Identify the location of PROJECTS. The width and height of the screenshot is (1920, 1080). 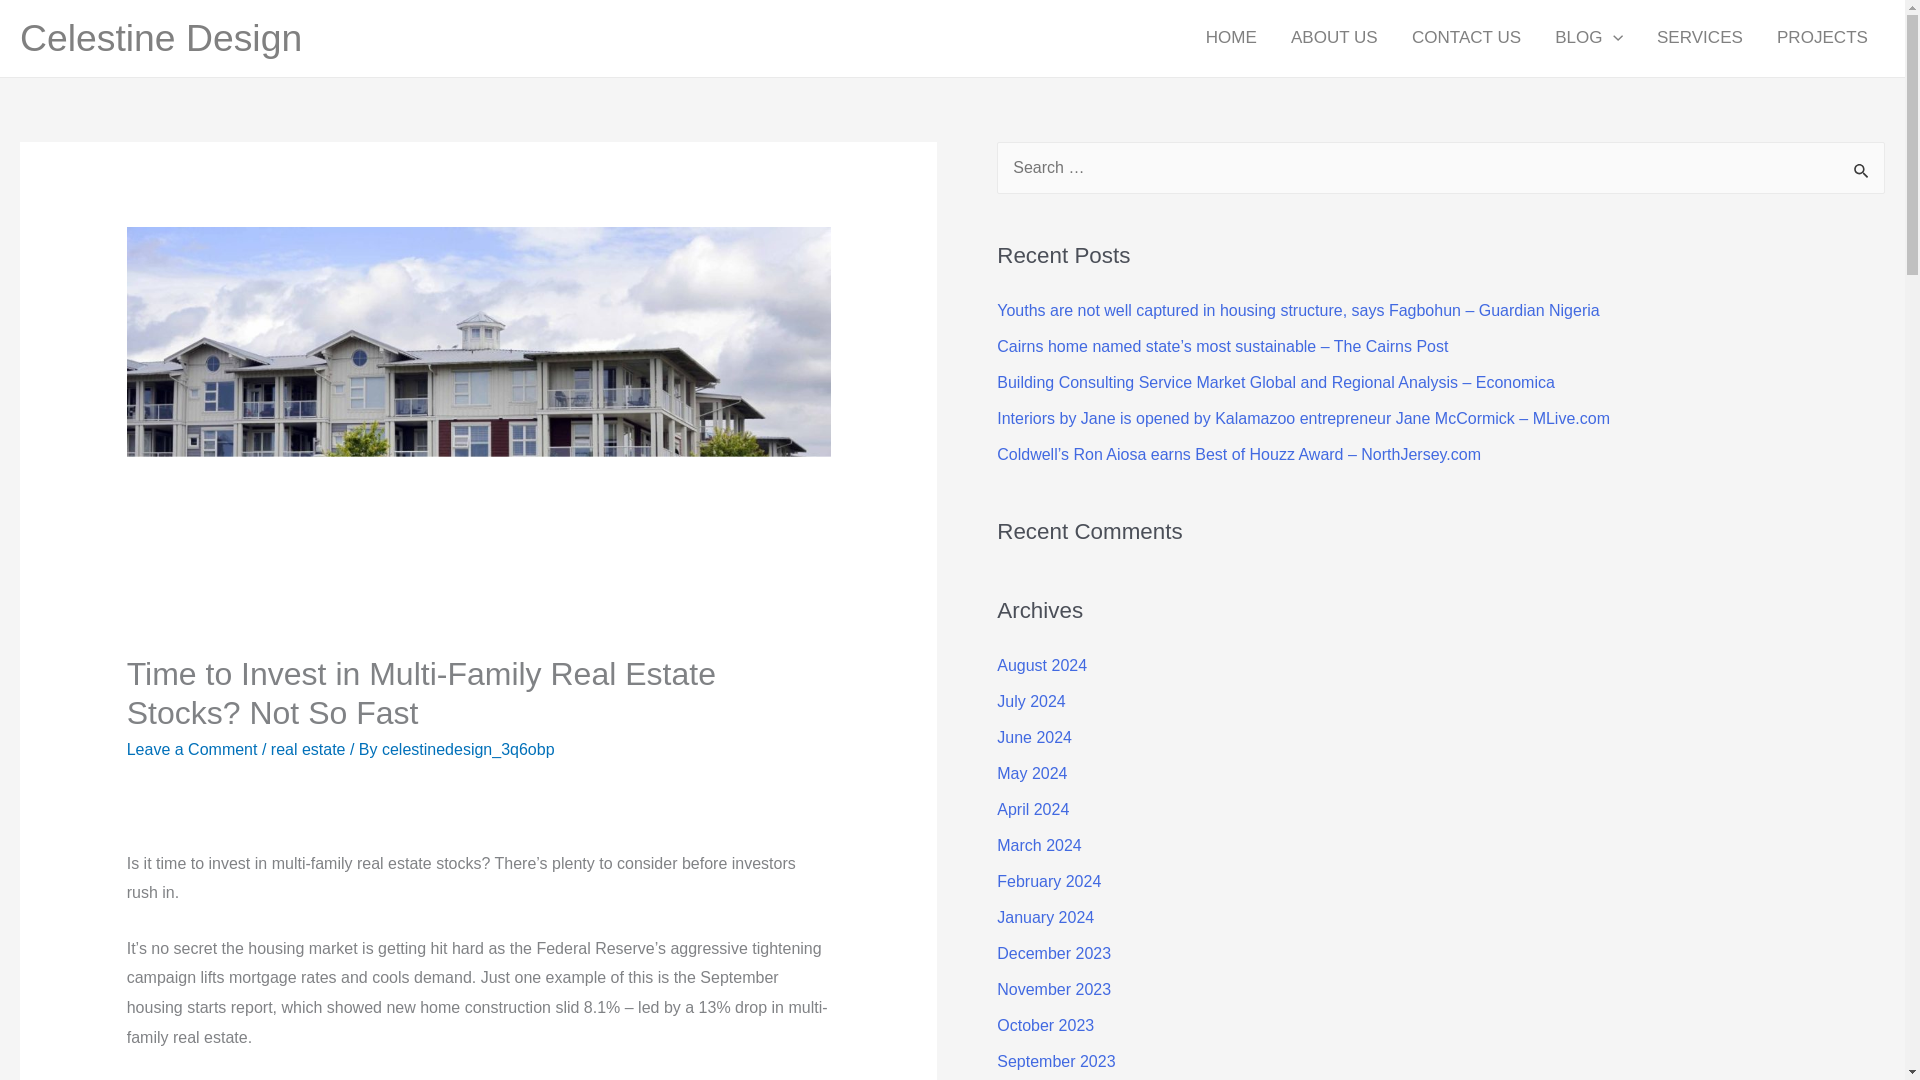
(1822, 38).